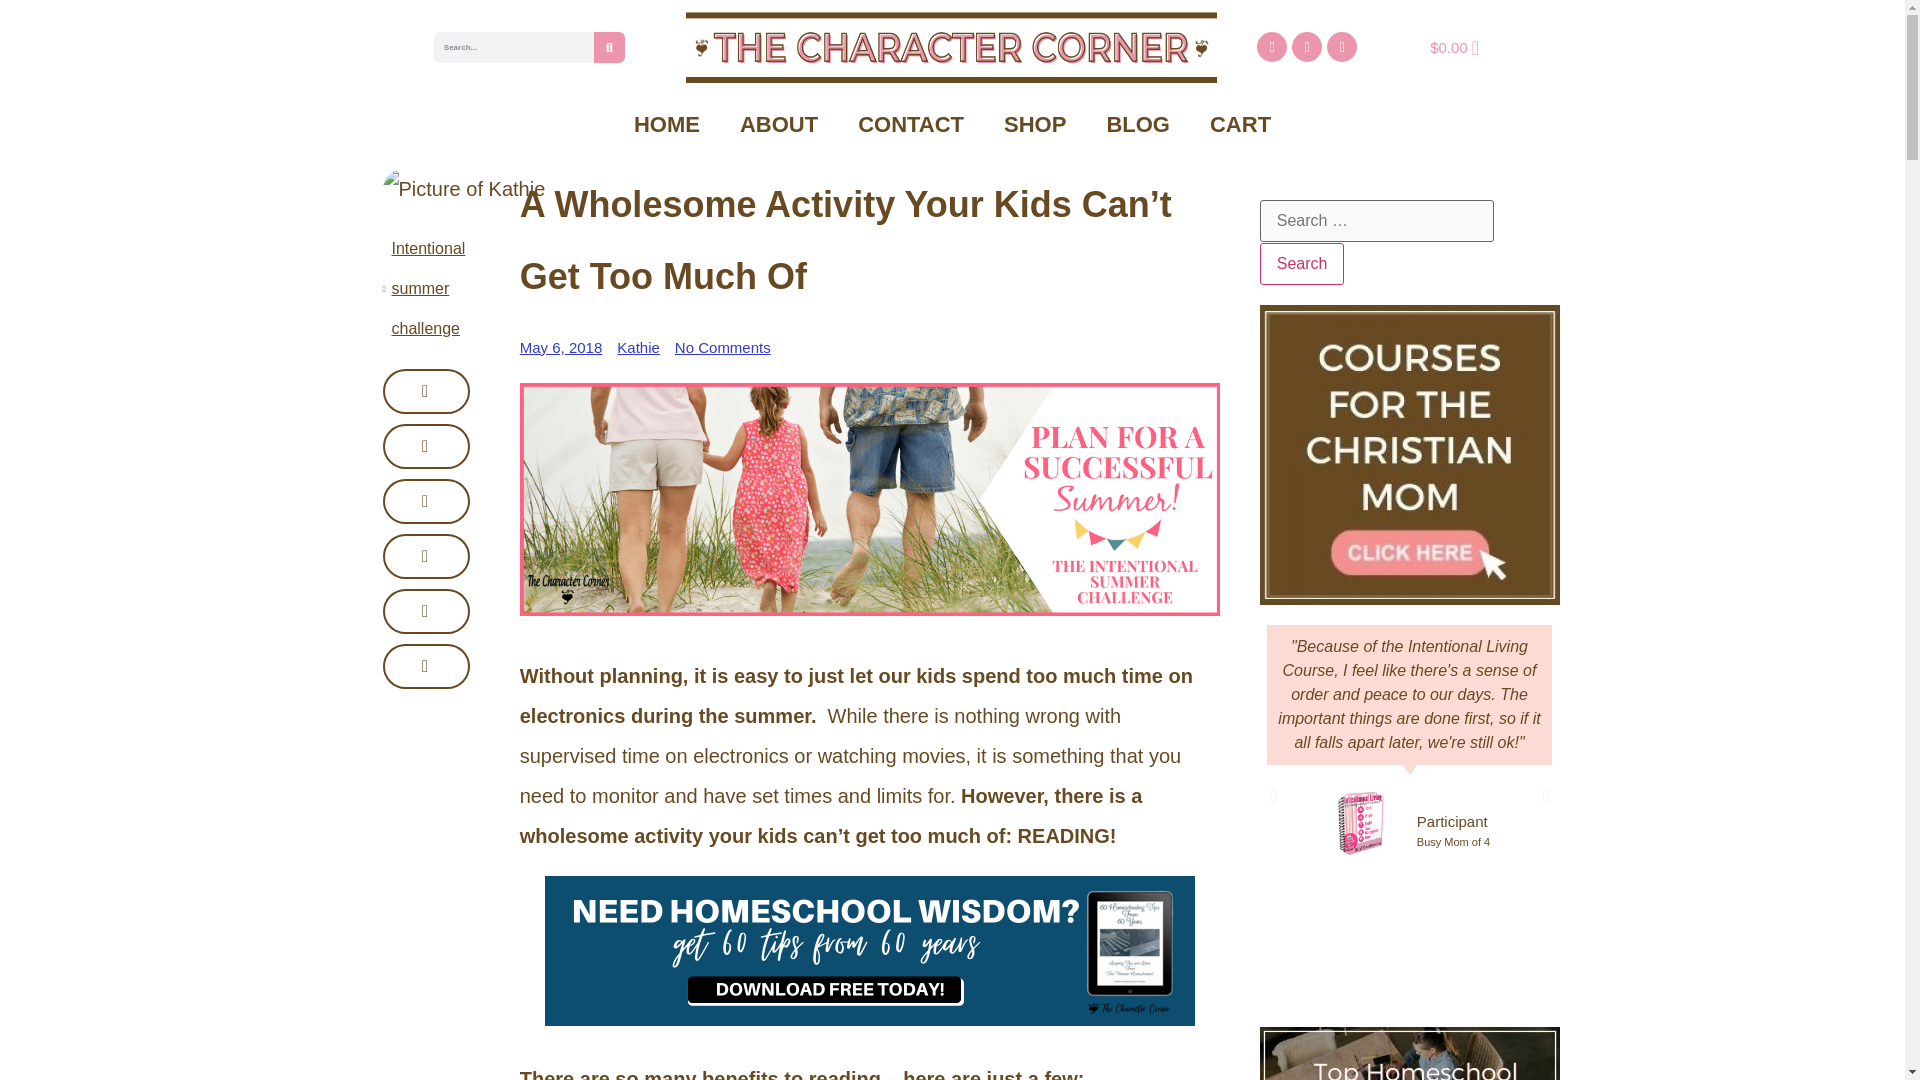 Image resolution: width=1920 pixels, height=1080 pixels. Describe the element at coordinates (1034, 124) in the screenshot. I see `SHOP` at that location.